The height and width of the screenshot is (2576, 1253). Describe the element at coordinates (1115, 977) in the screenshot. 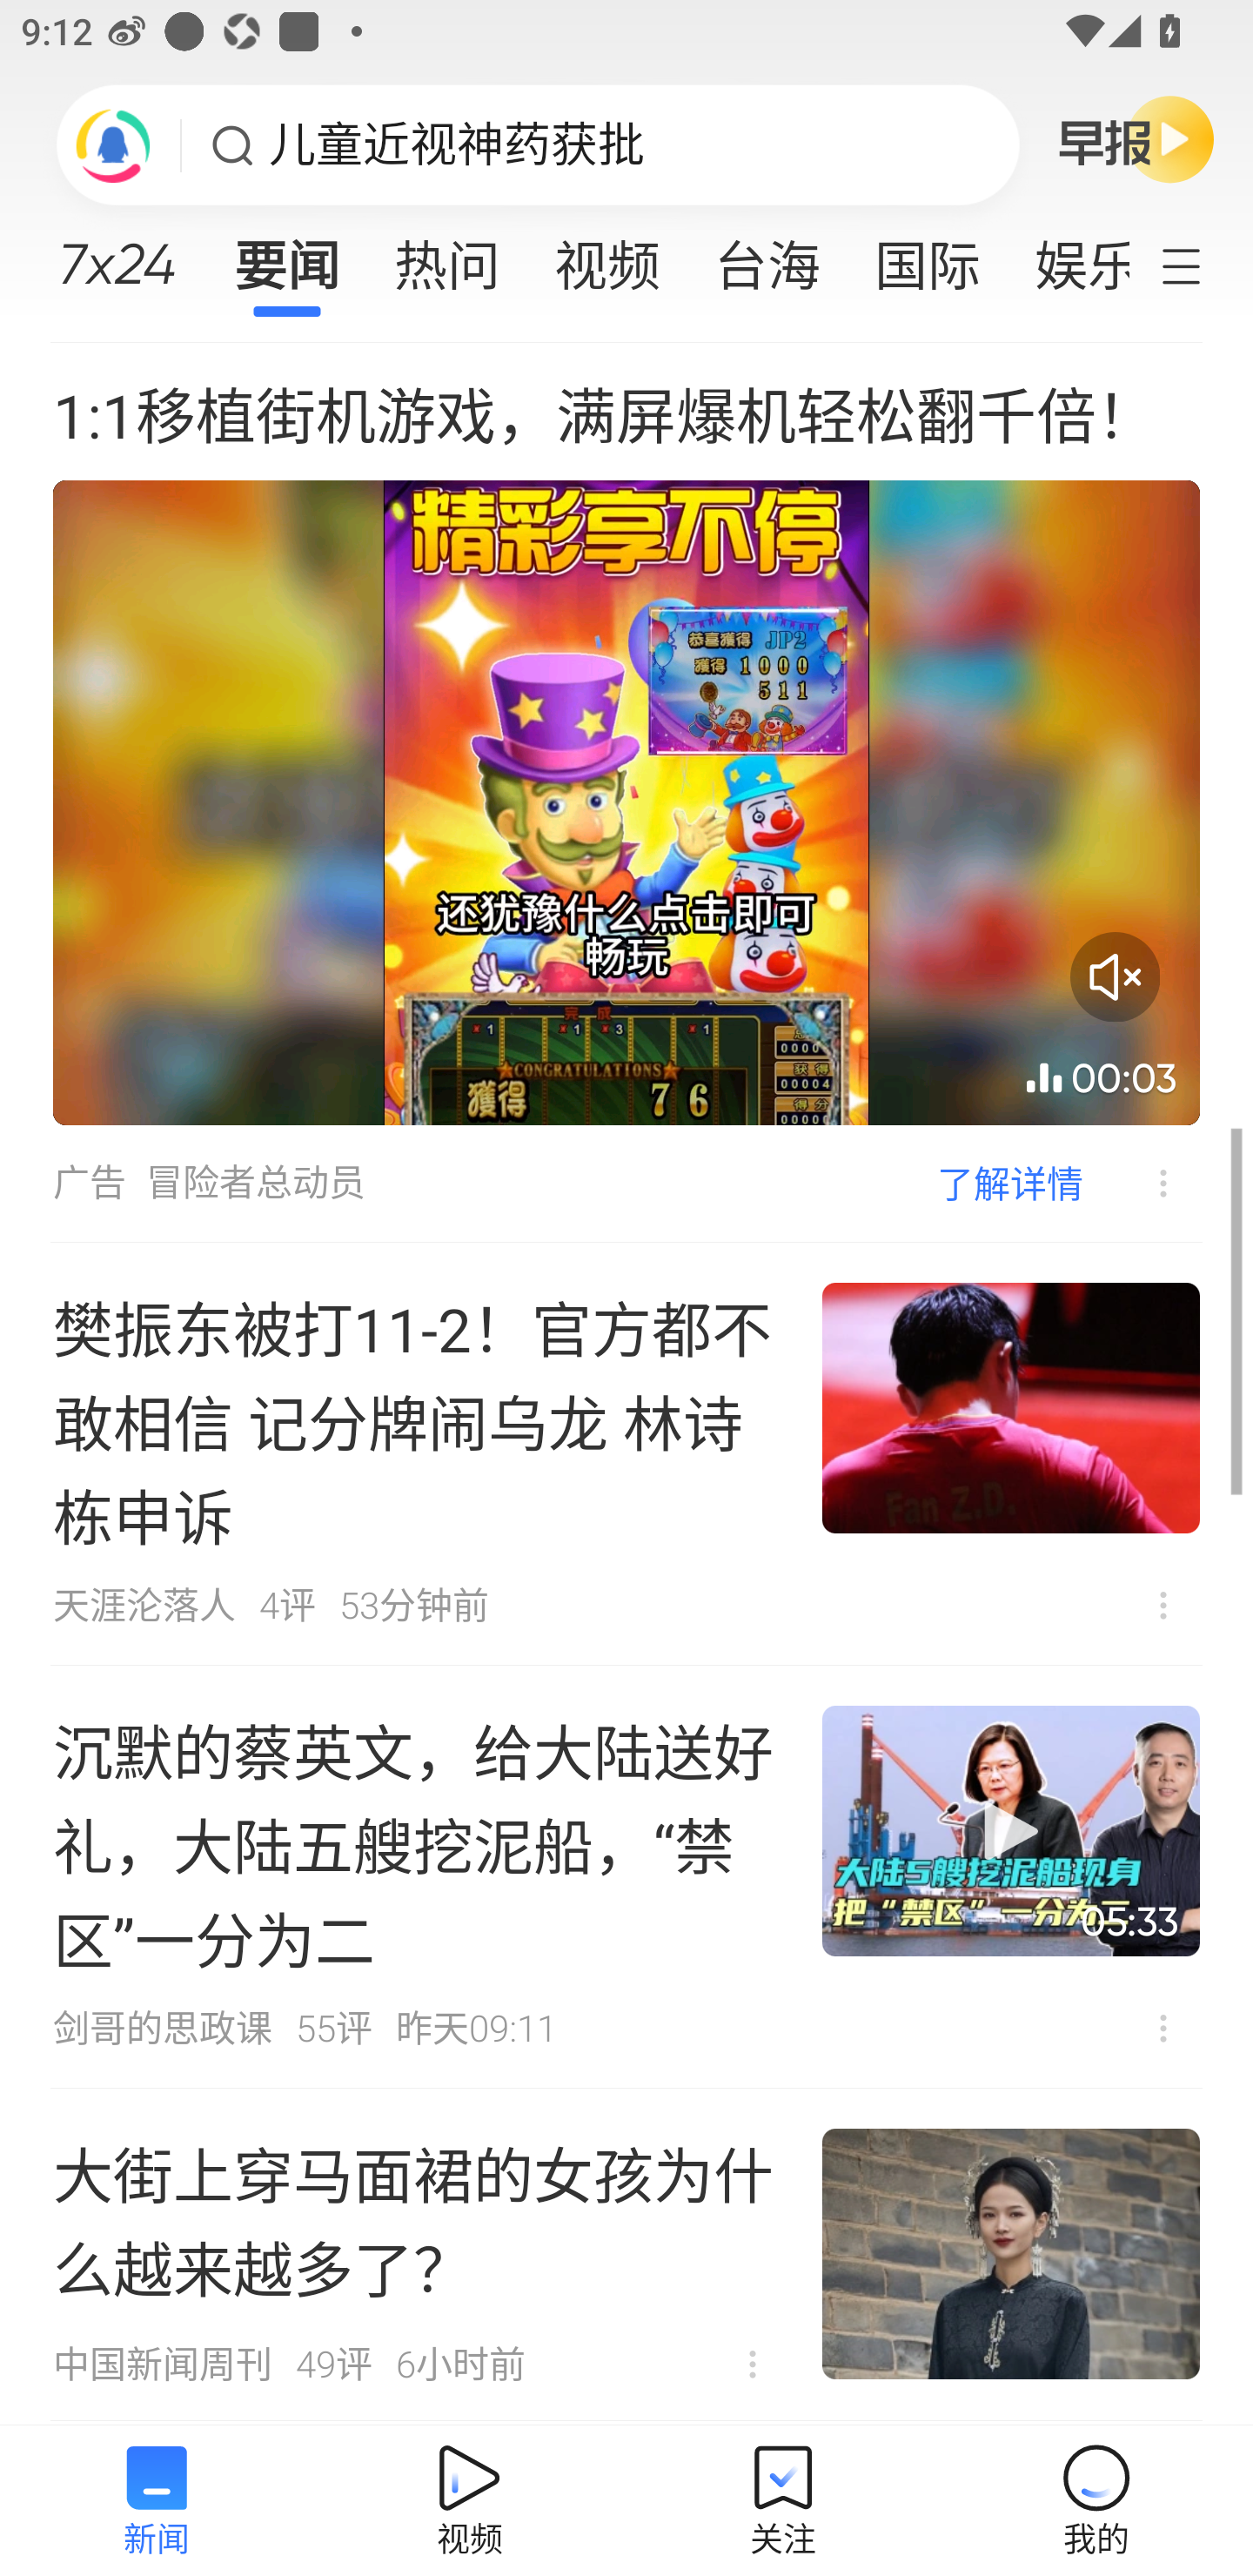

I see `音量开关` at that location.